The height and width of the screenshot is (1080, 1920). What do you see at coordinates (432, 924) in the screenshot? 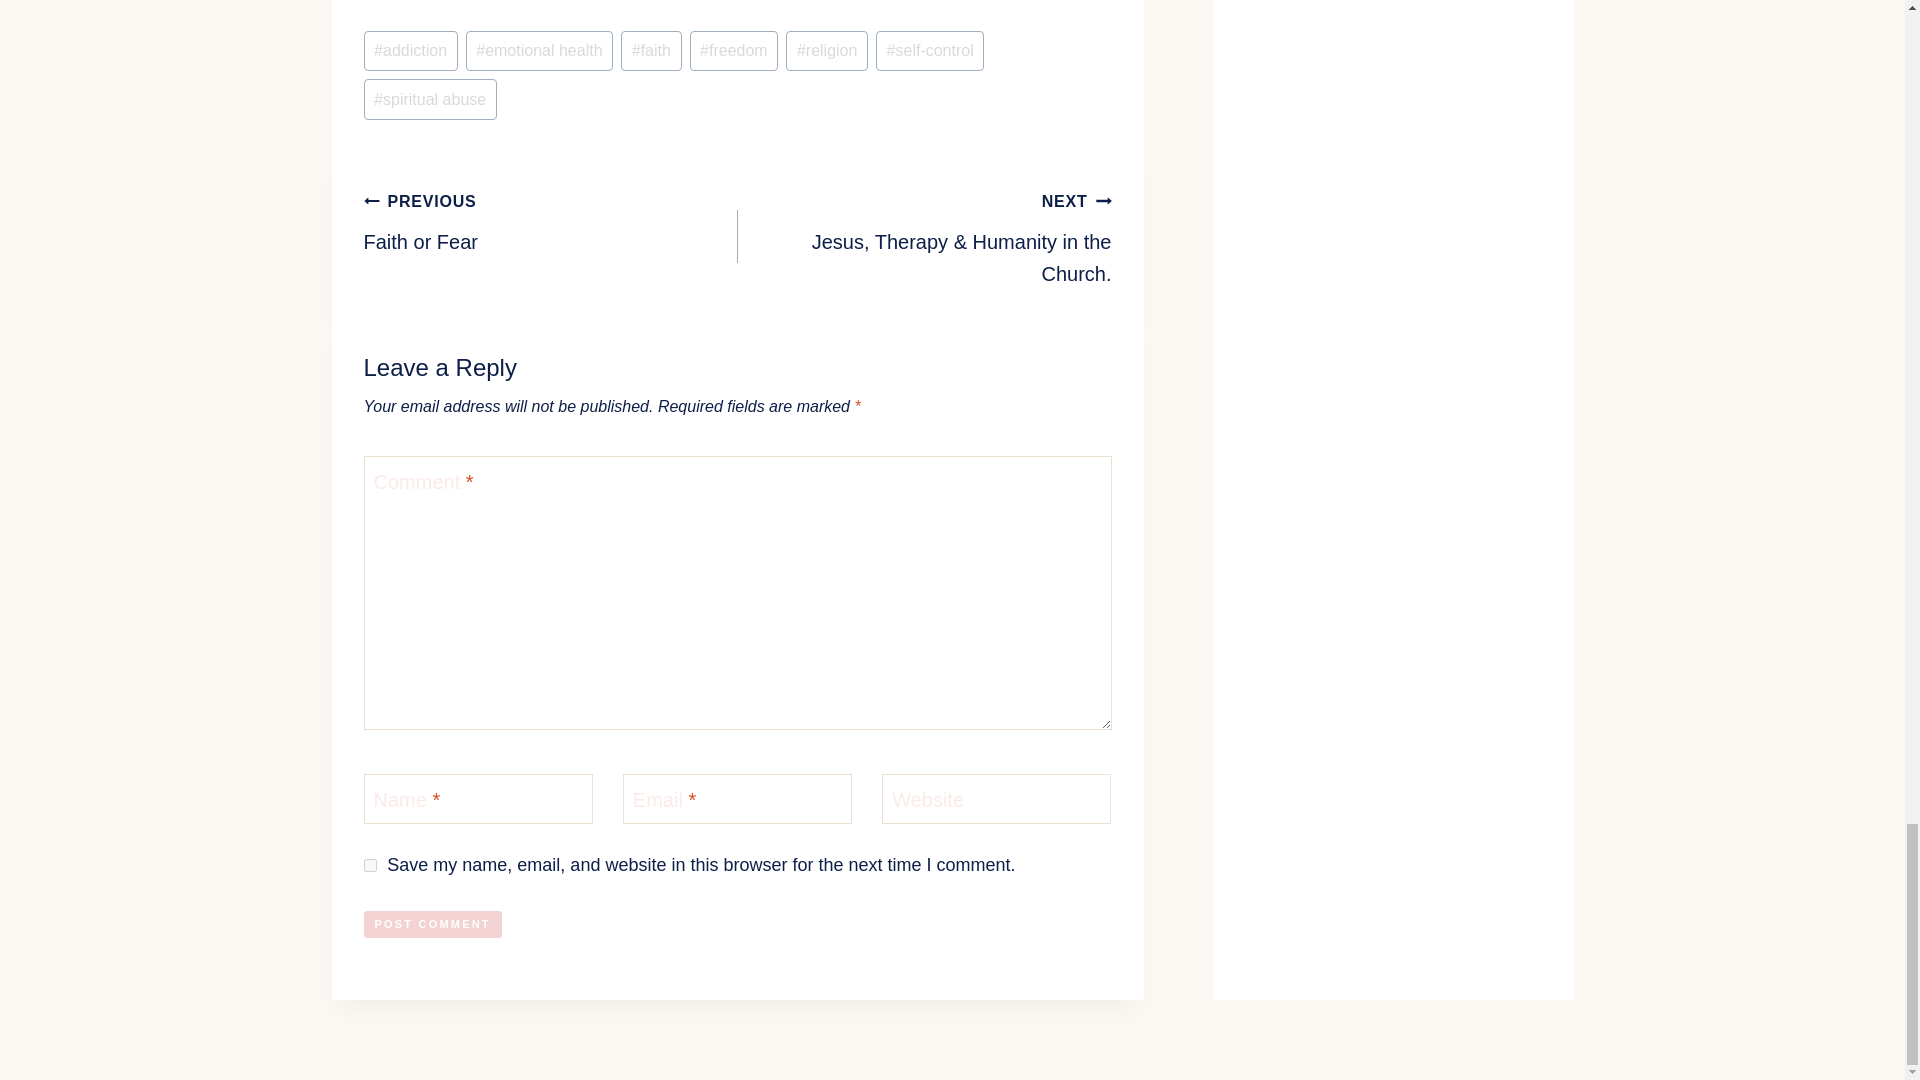
I see `Post Comment` at bounding box center [432, 924].